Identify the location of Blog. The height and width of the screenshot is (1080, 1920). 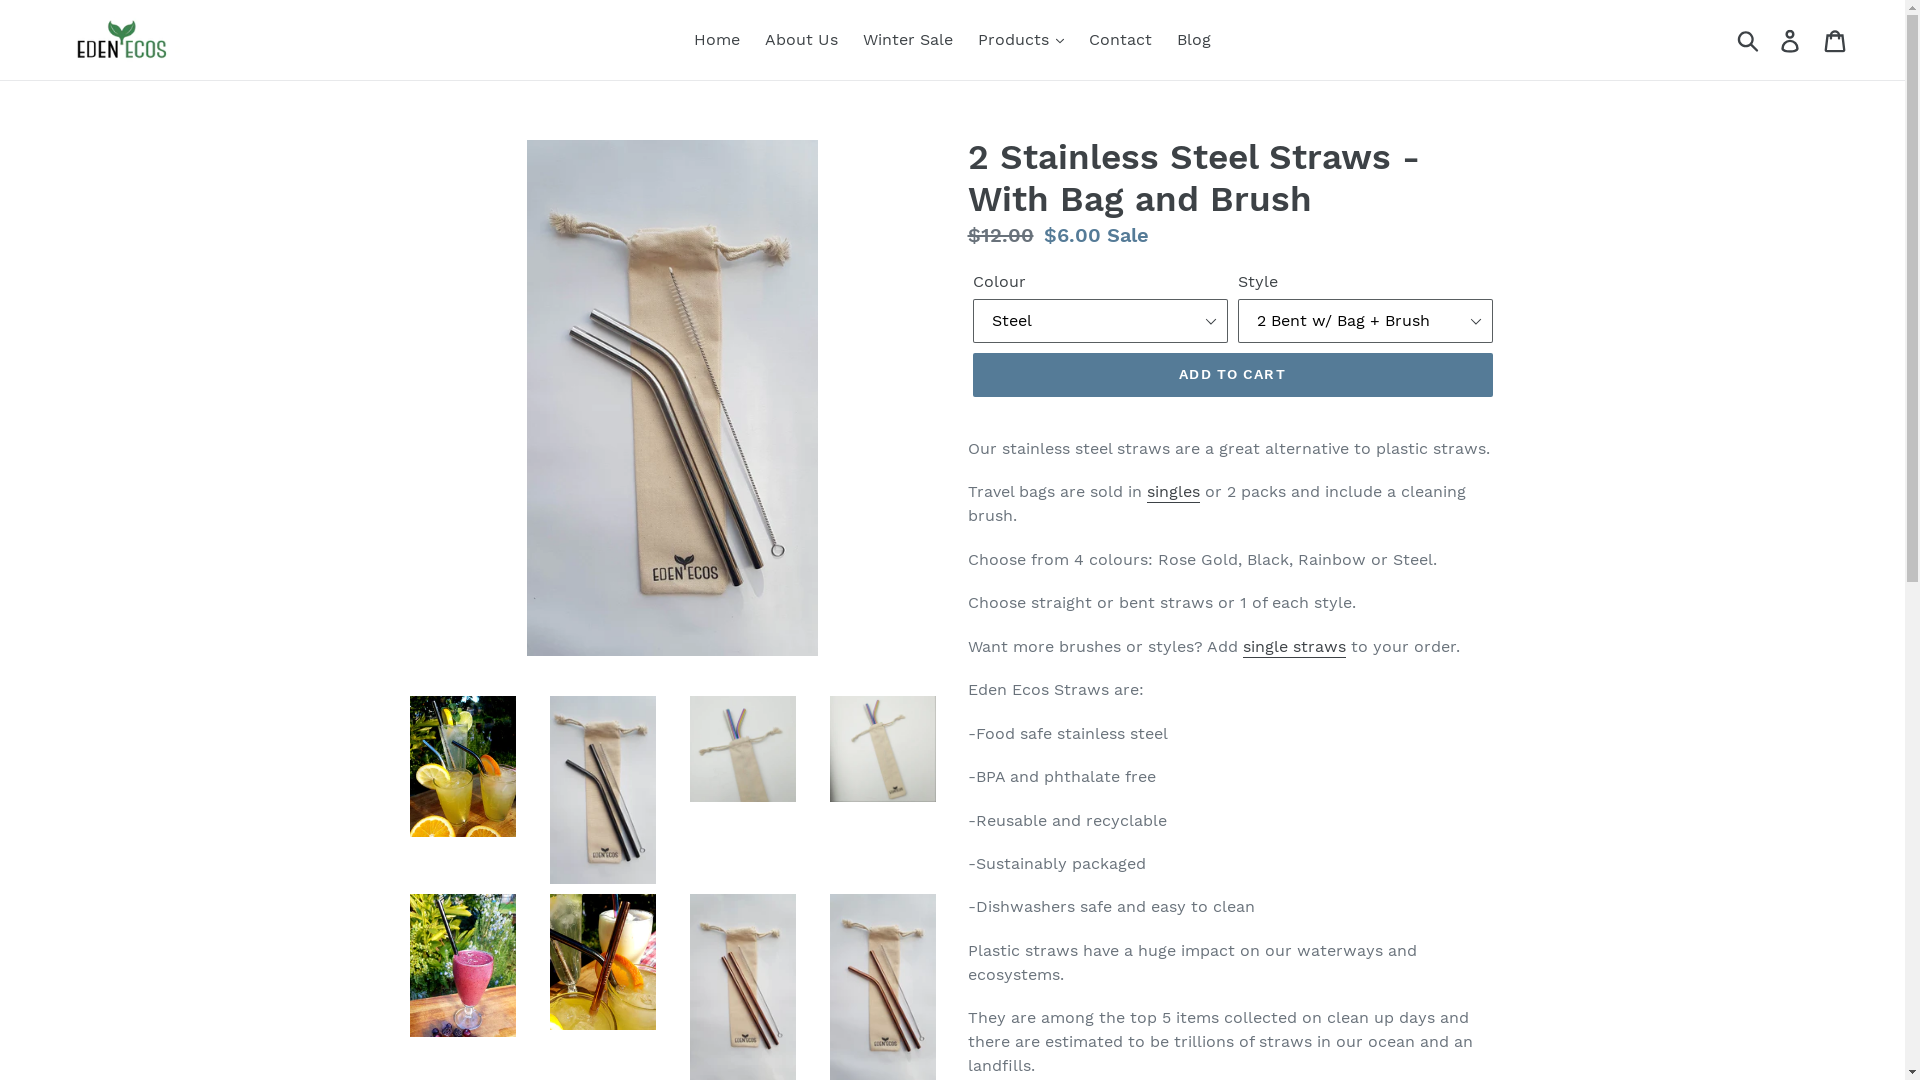
(1194, 40).